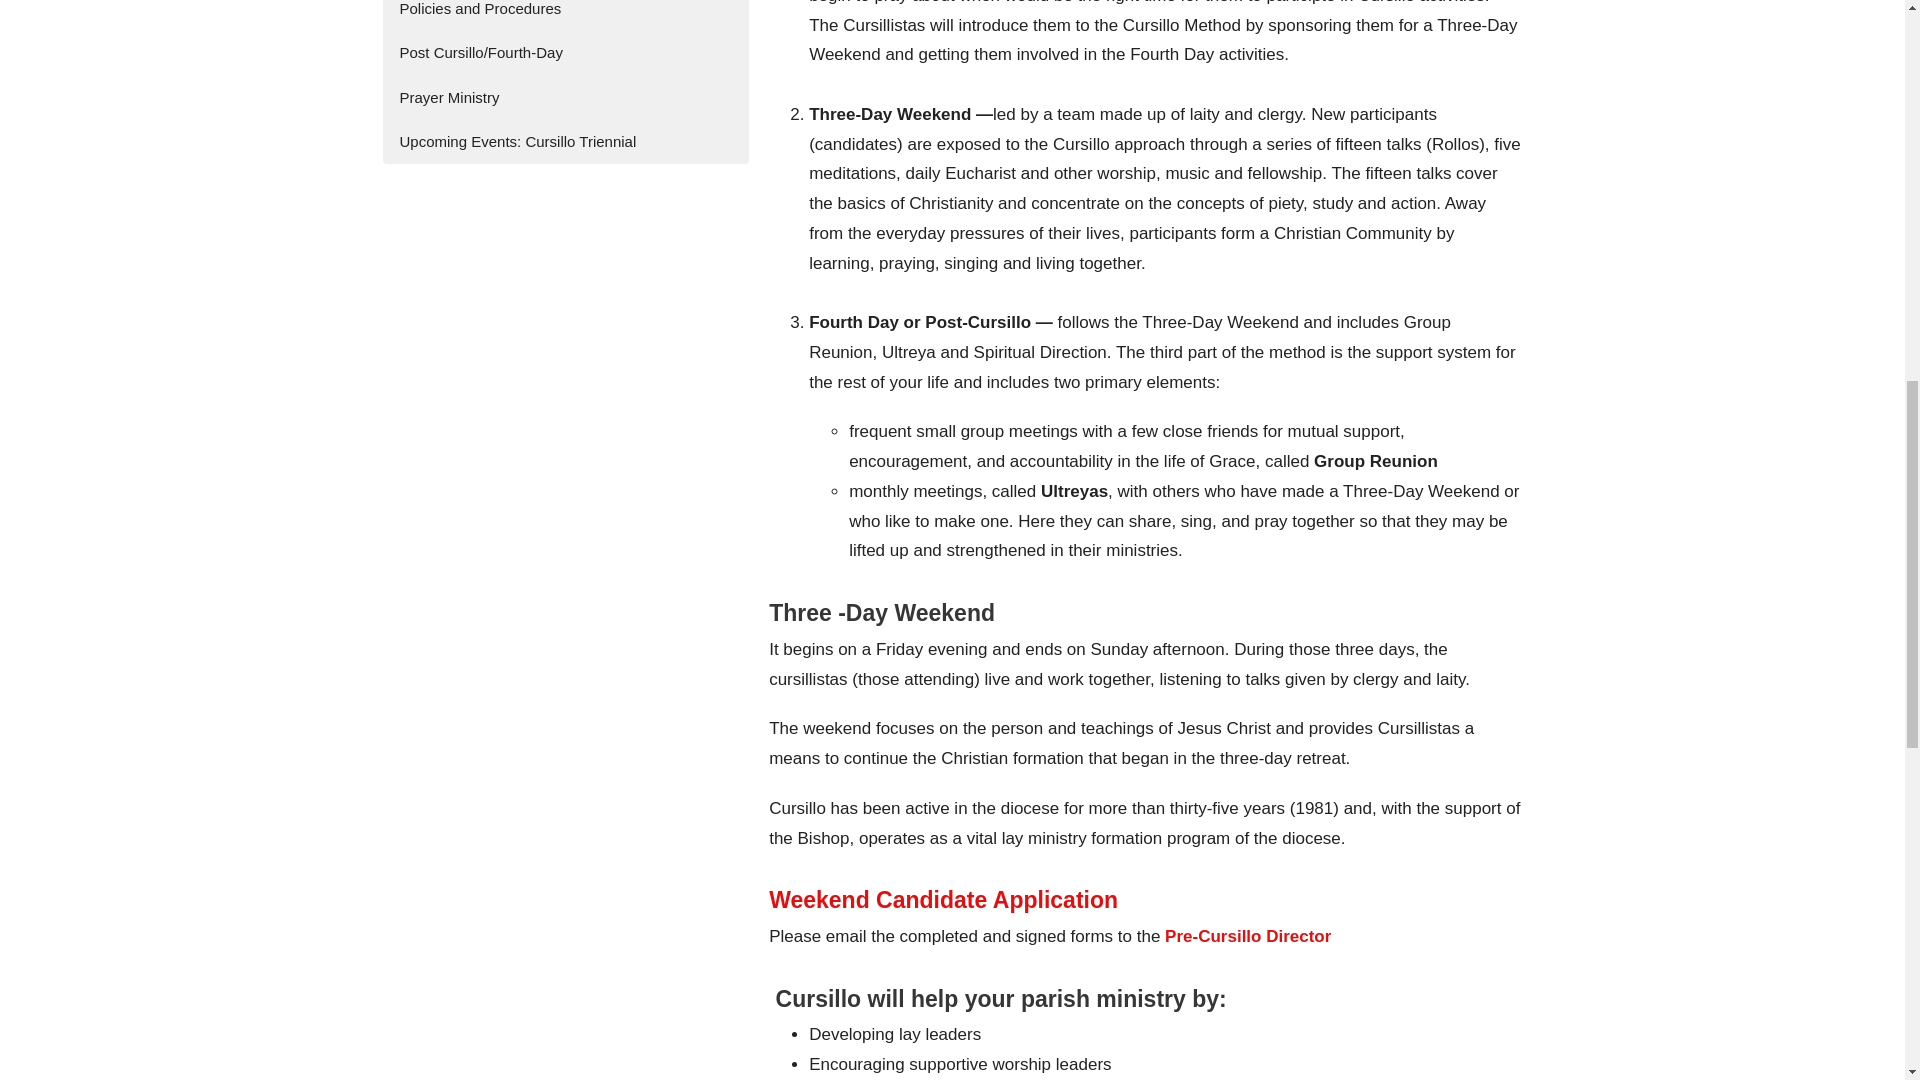  What do you see at coordinates (565, 96) in the screenshot?
I see `Prayer Ministry` at bounding box center [565, 96].